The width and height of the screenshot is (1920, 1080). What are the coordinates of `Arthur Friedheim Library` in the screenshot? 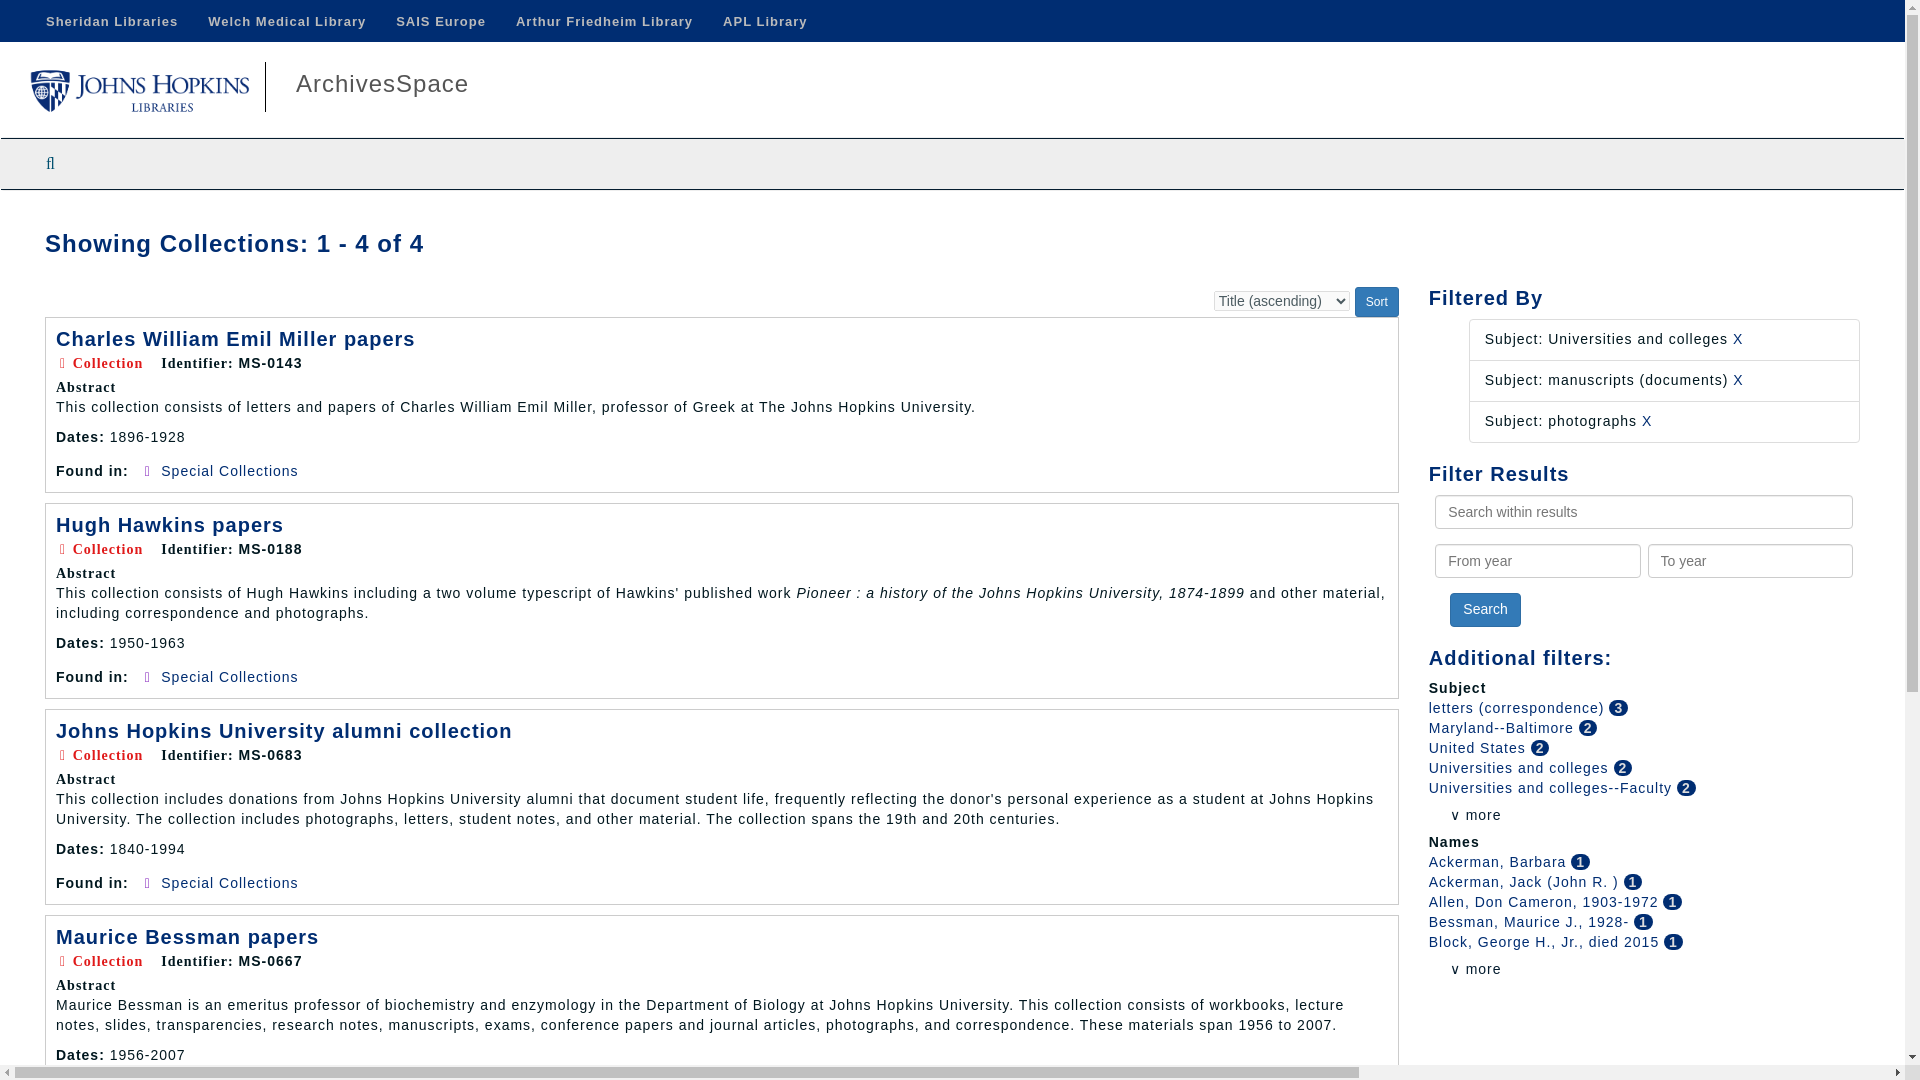 It's located at (604, 21).